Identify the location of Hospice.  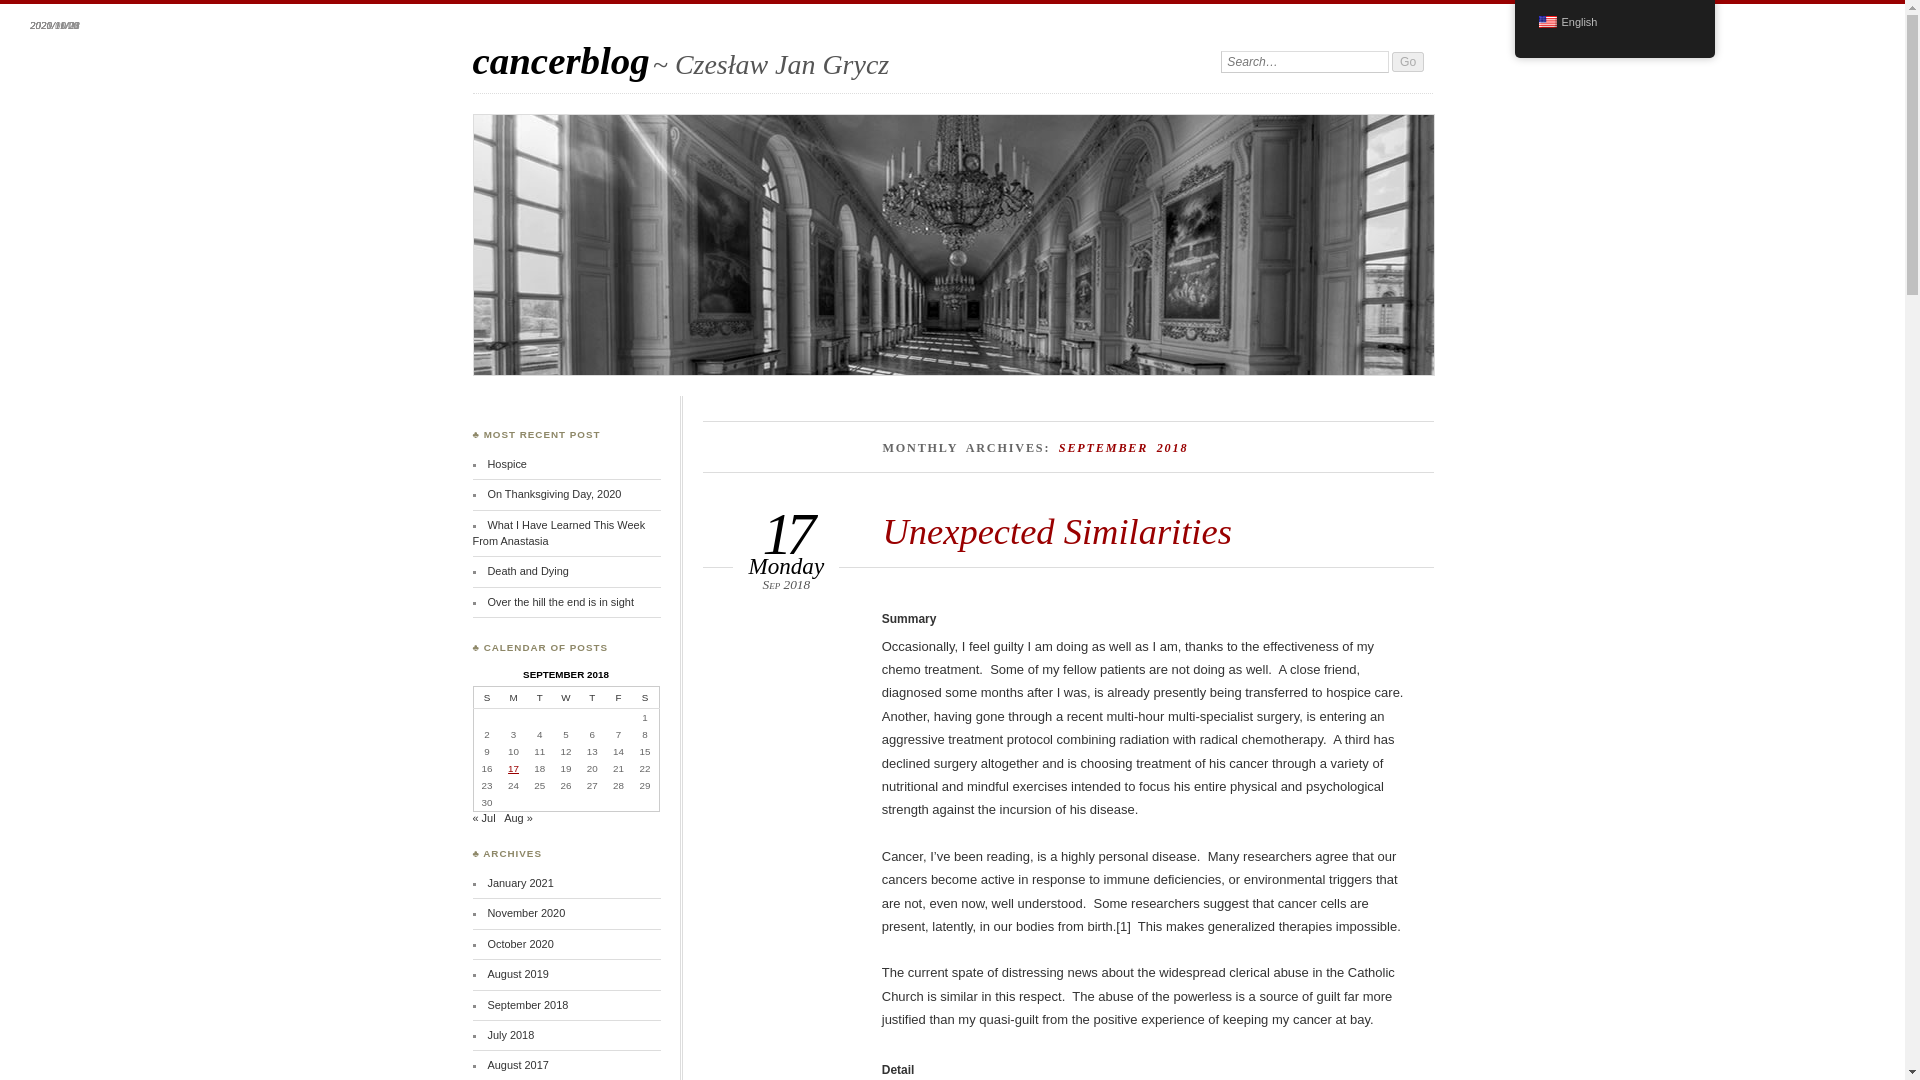
(506, 463).